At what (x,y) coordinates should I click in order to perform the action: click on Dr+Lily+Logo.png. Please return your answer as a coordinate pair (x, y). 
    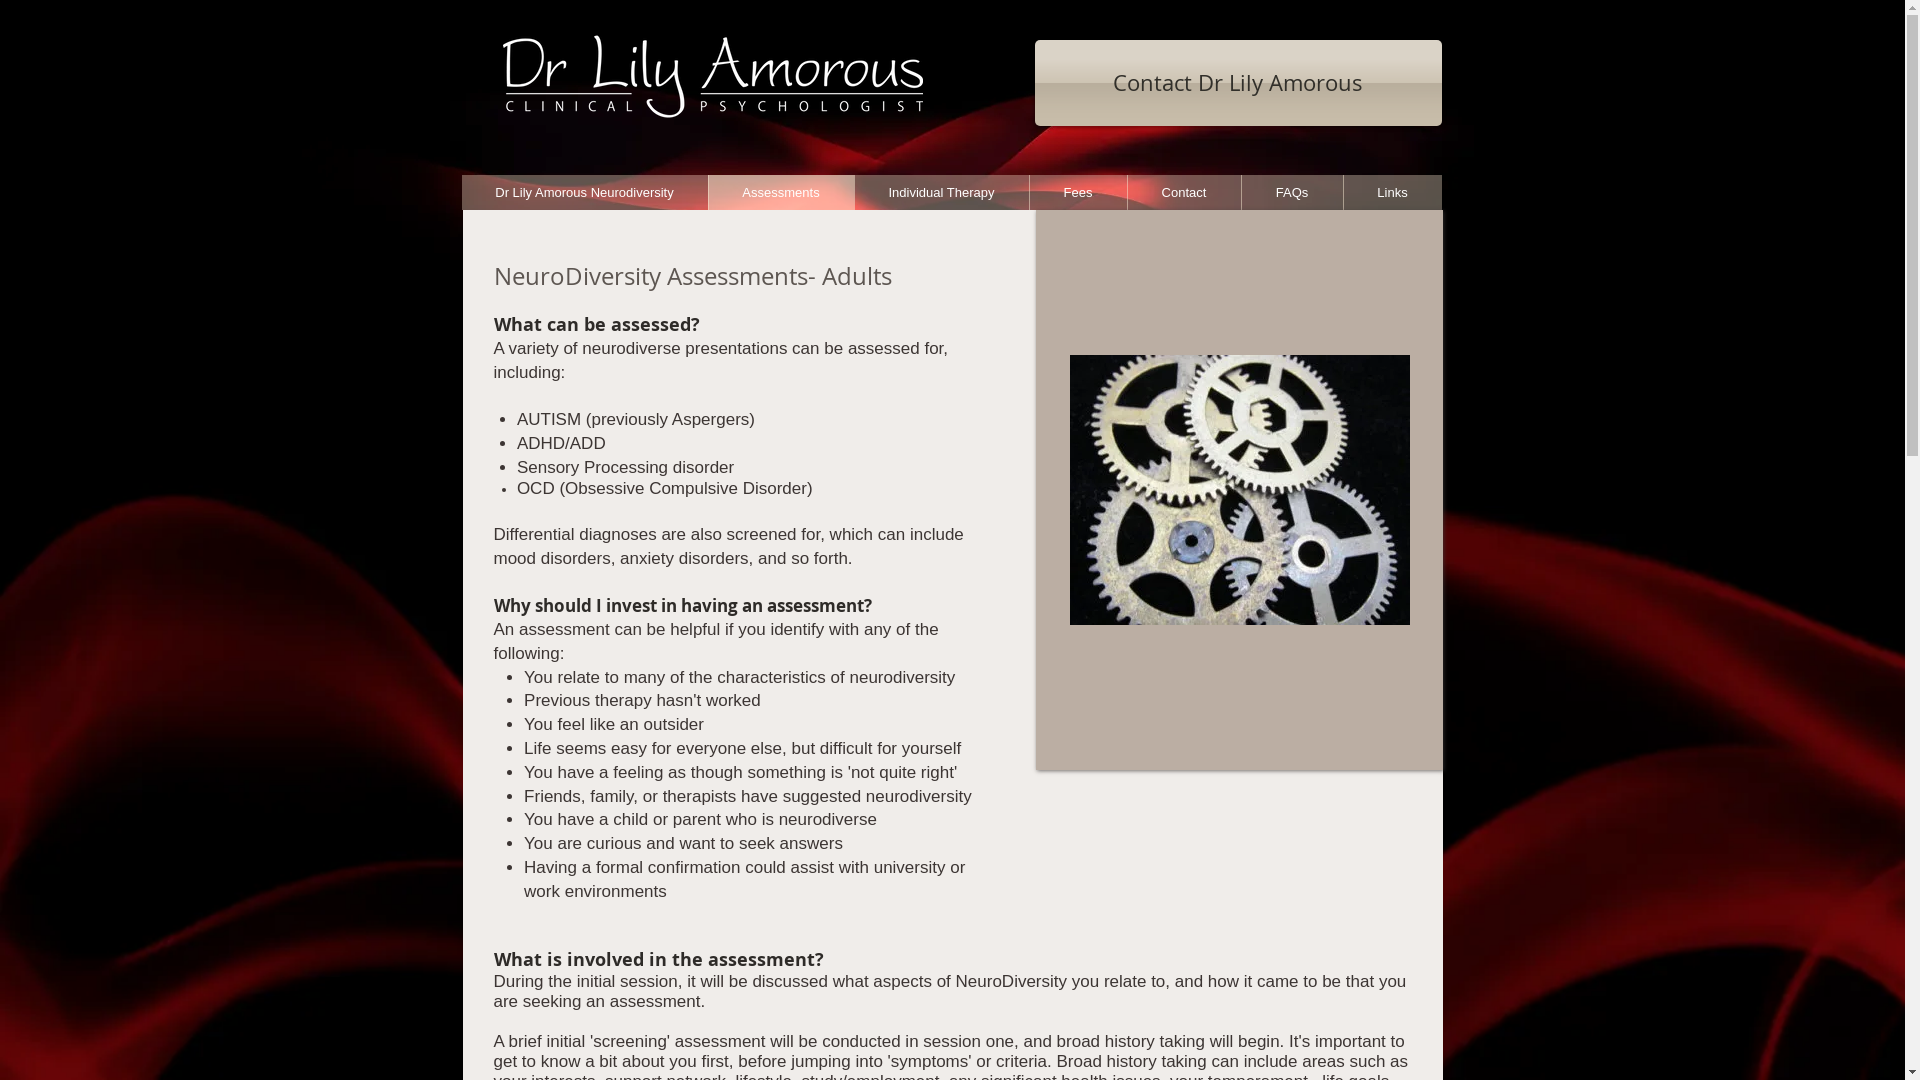
    Looking at the image, I should click on (712, 76).